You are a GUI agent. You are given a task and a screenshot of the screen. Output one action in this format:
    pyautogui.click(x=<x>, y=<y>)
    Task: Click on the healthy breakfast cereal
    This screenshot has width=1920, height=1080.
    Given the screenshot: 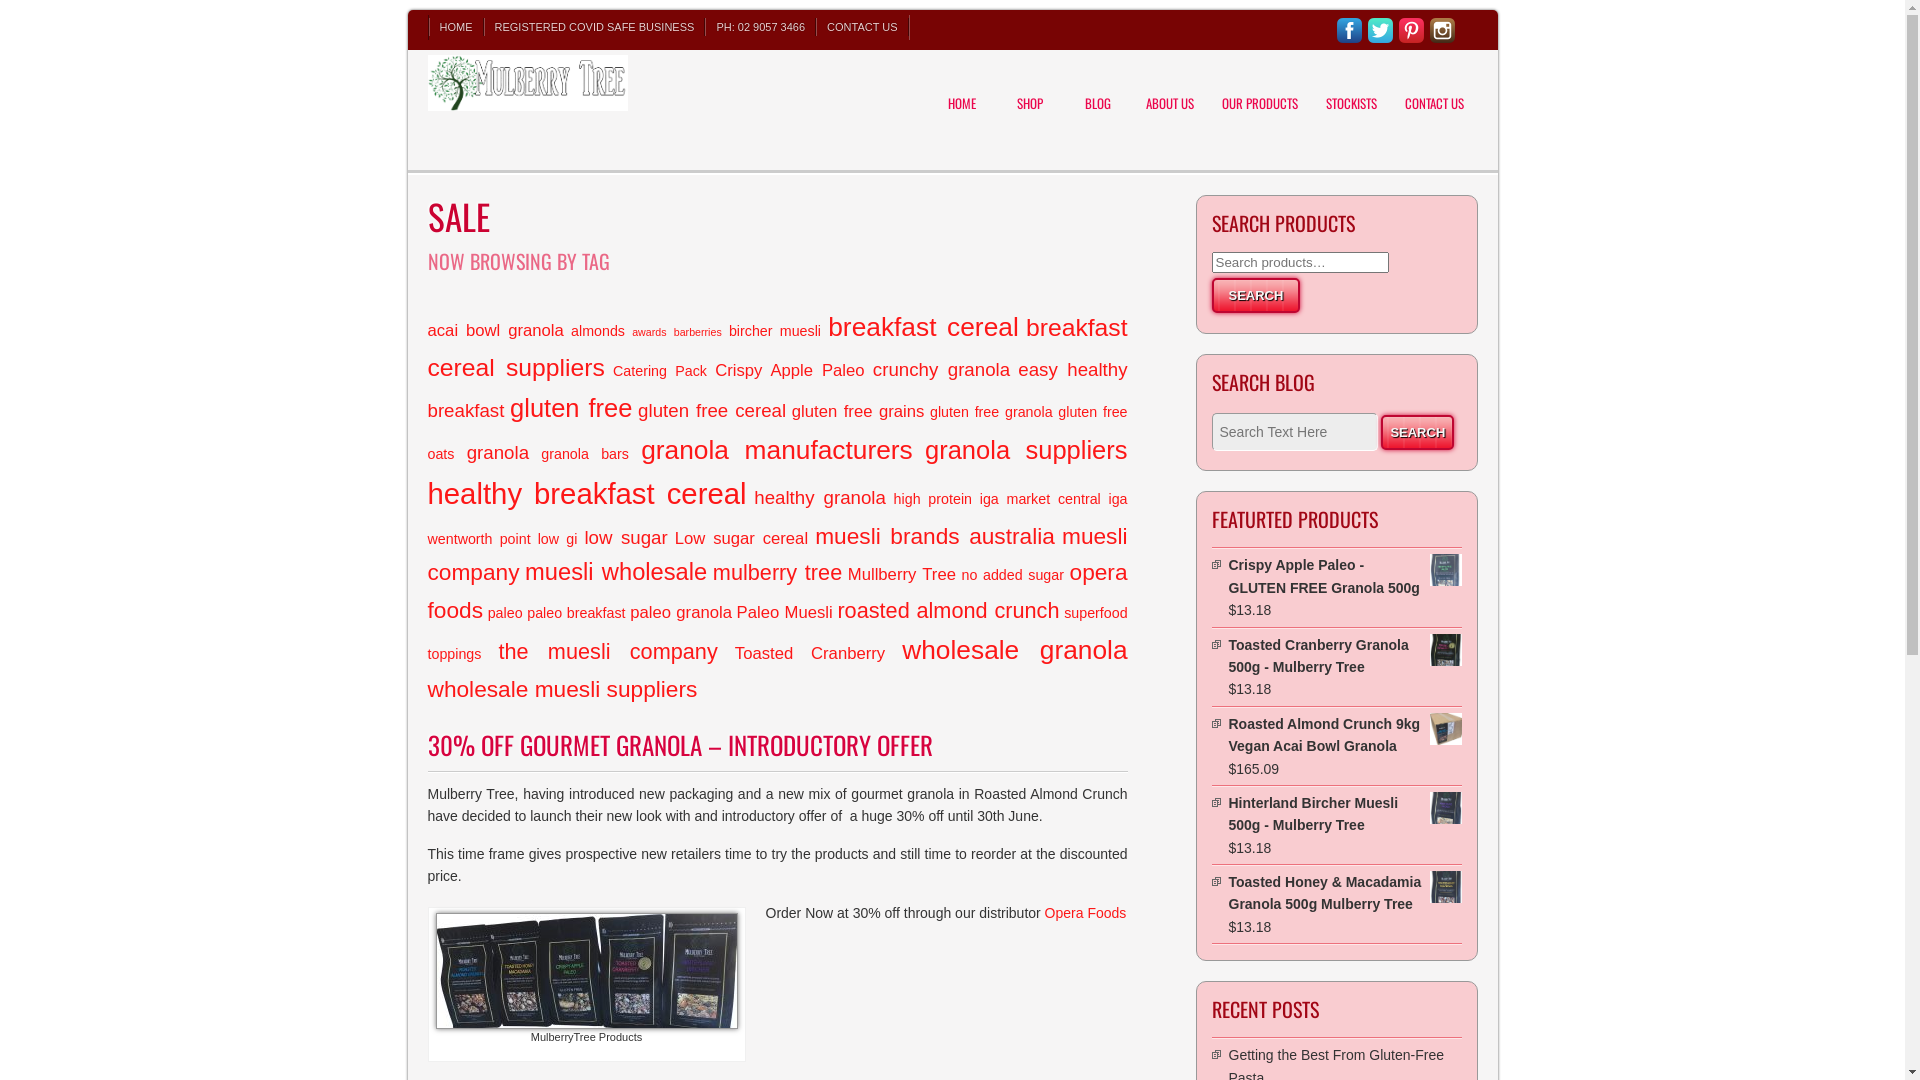 What is the action you would take?
    pyautogui.click(x=588, y=494)
    